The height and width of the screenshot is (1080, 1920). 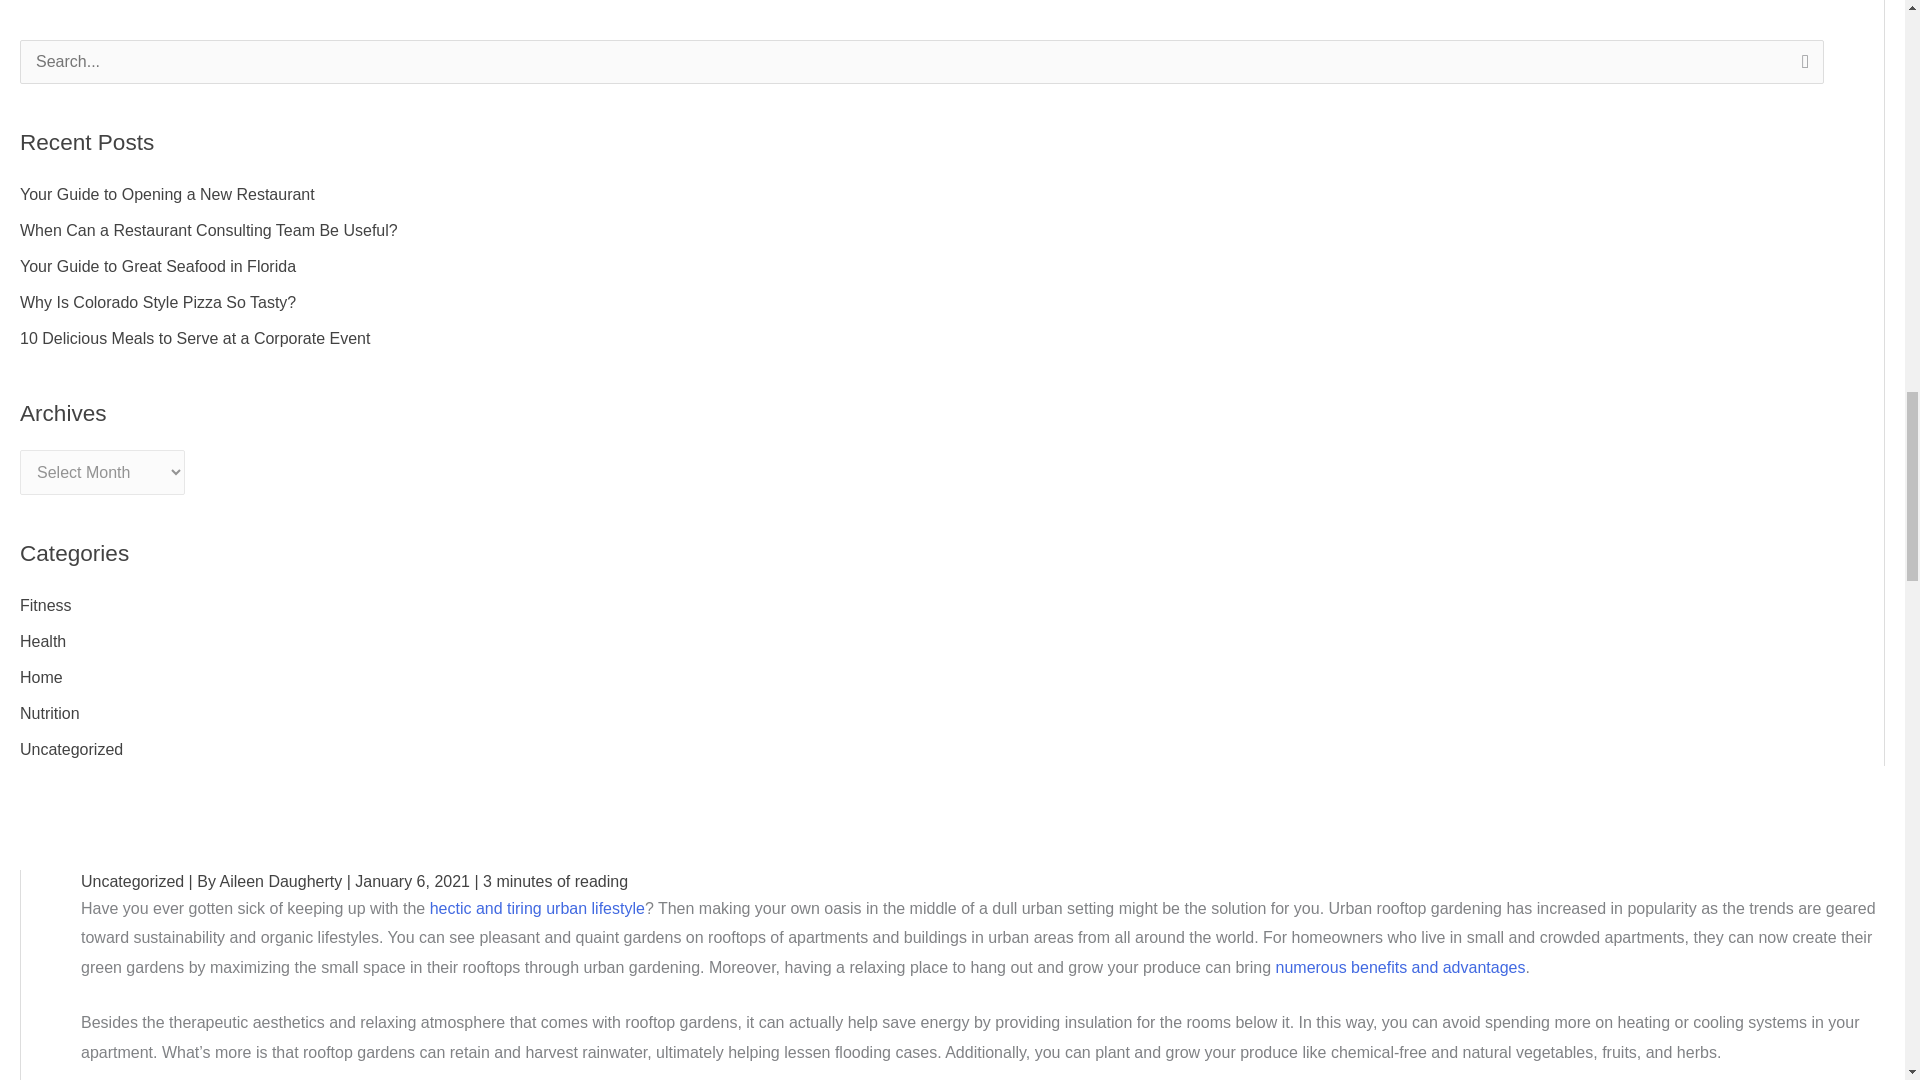 I want to click on 10 Delicious Meals to Serve at a Corporate Event, so click(x=194, y=338).